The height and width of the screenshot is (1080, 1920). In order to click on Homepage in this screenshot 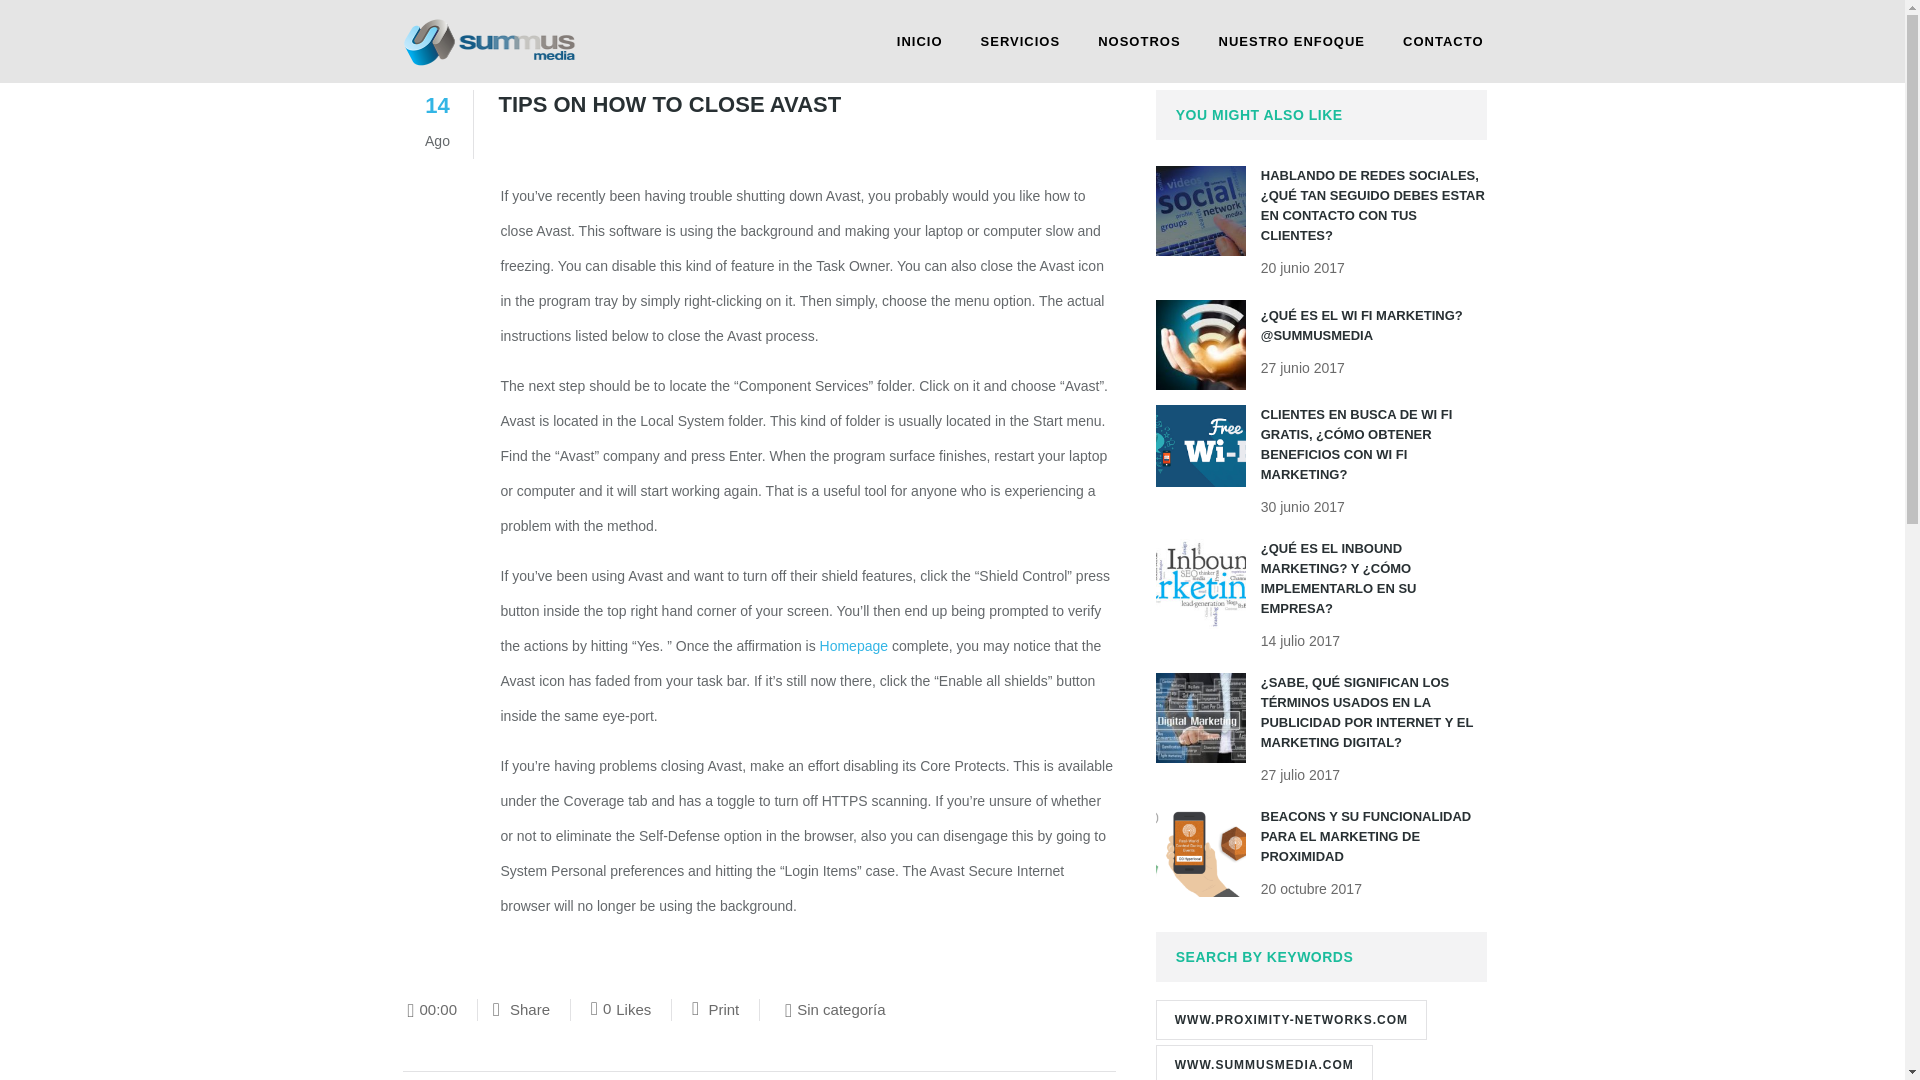, I will do `click(1021, 42)`.